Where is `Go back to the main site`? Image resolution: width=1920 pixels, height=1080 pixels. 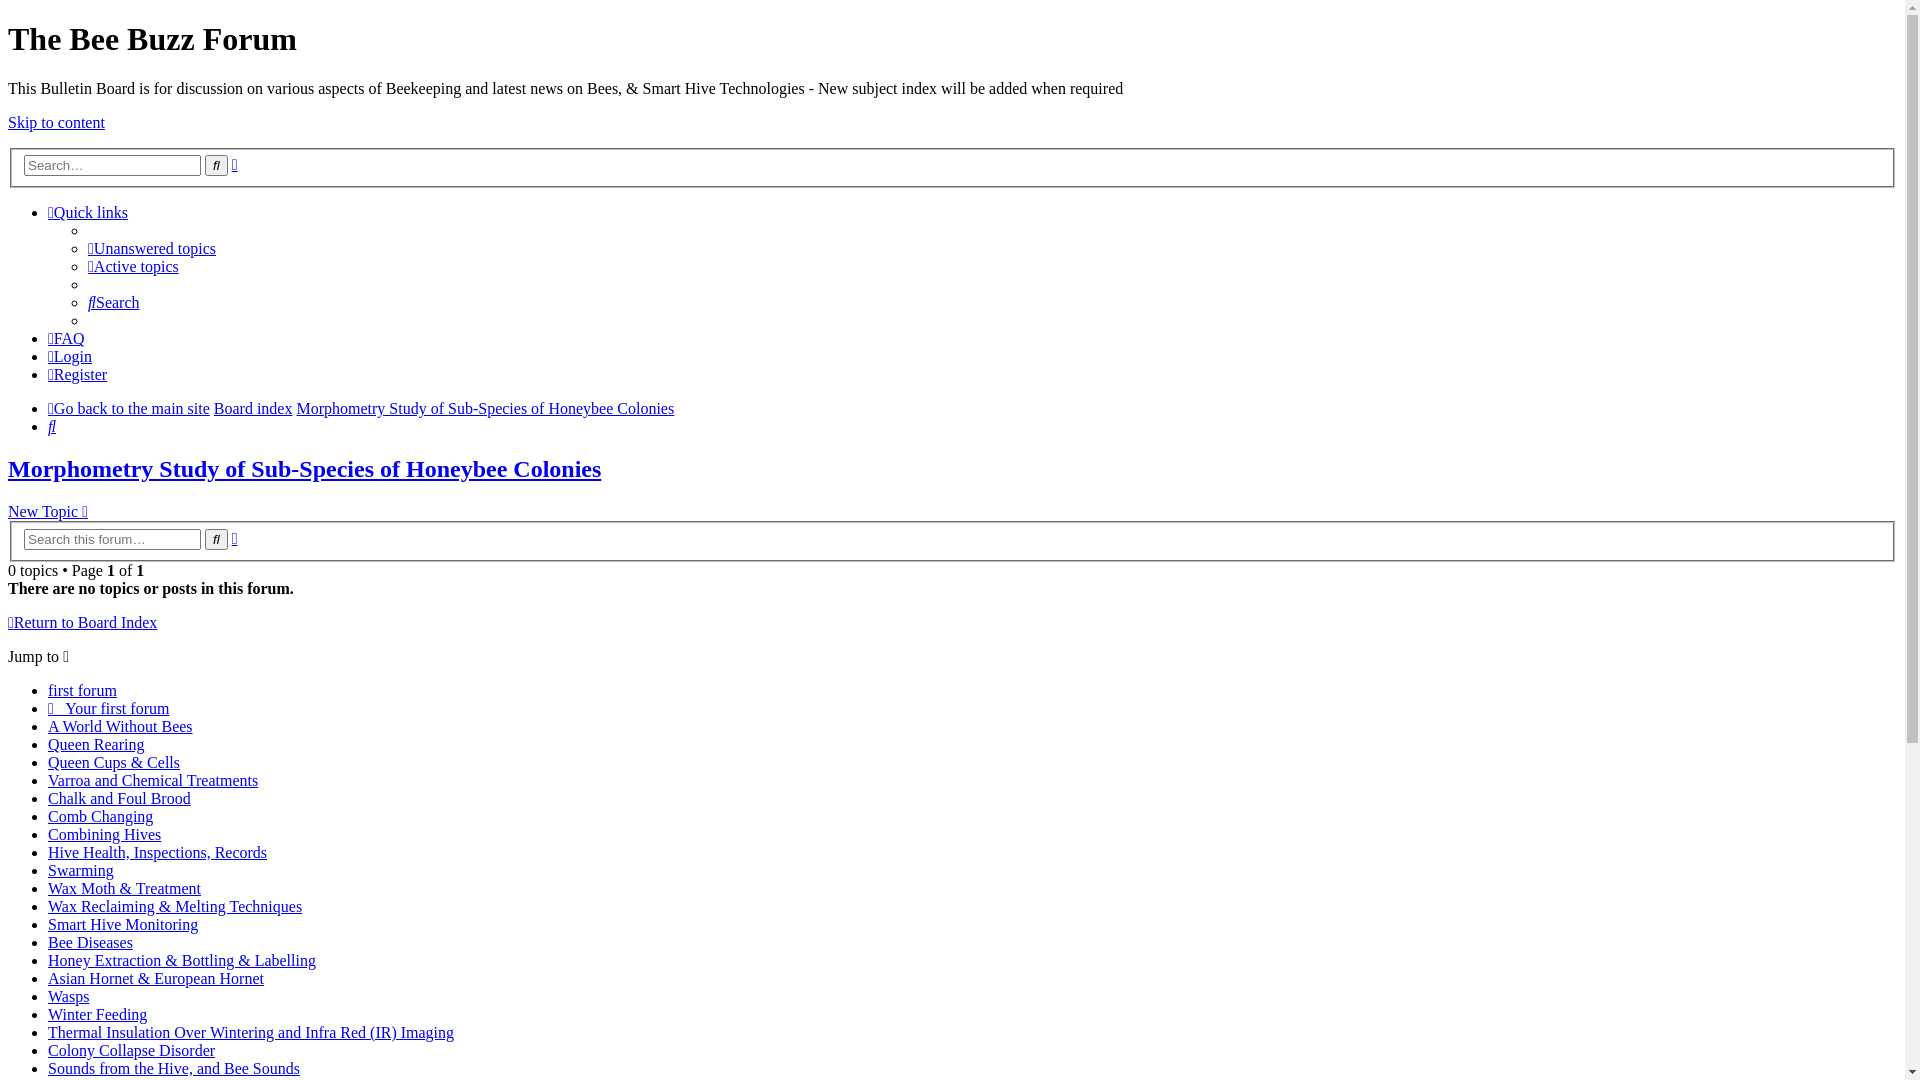 Go back to the main site is located at coordinates (129, 408).